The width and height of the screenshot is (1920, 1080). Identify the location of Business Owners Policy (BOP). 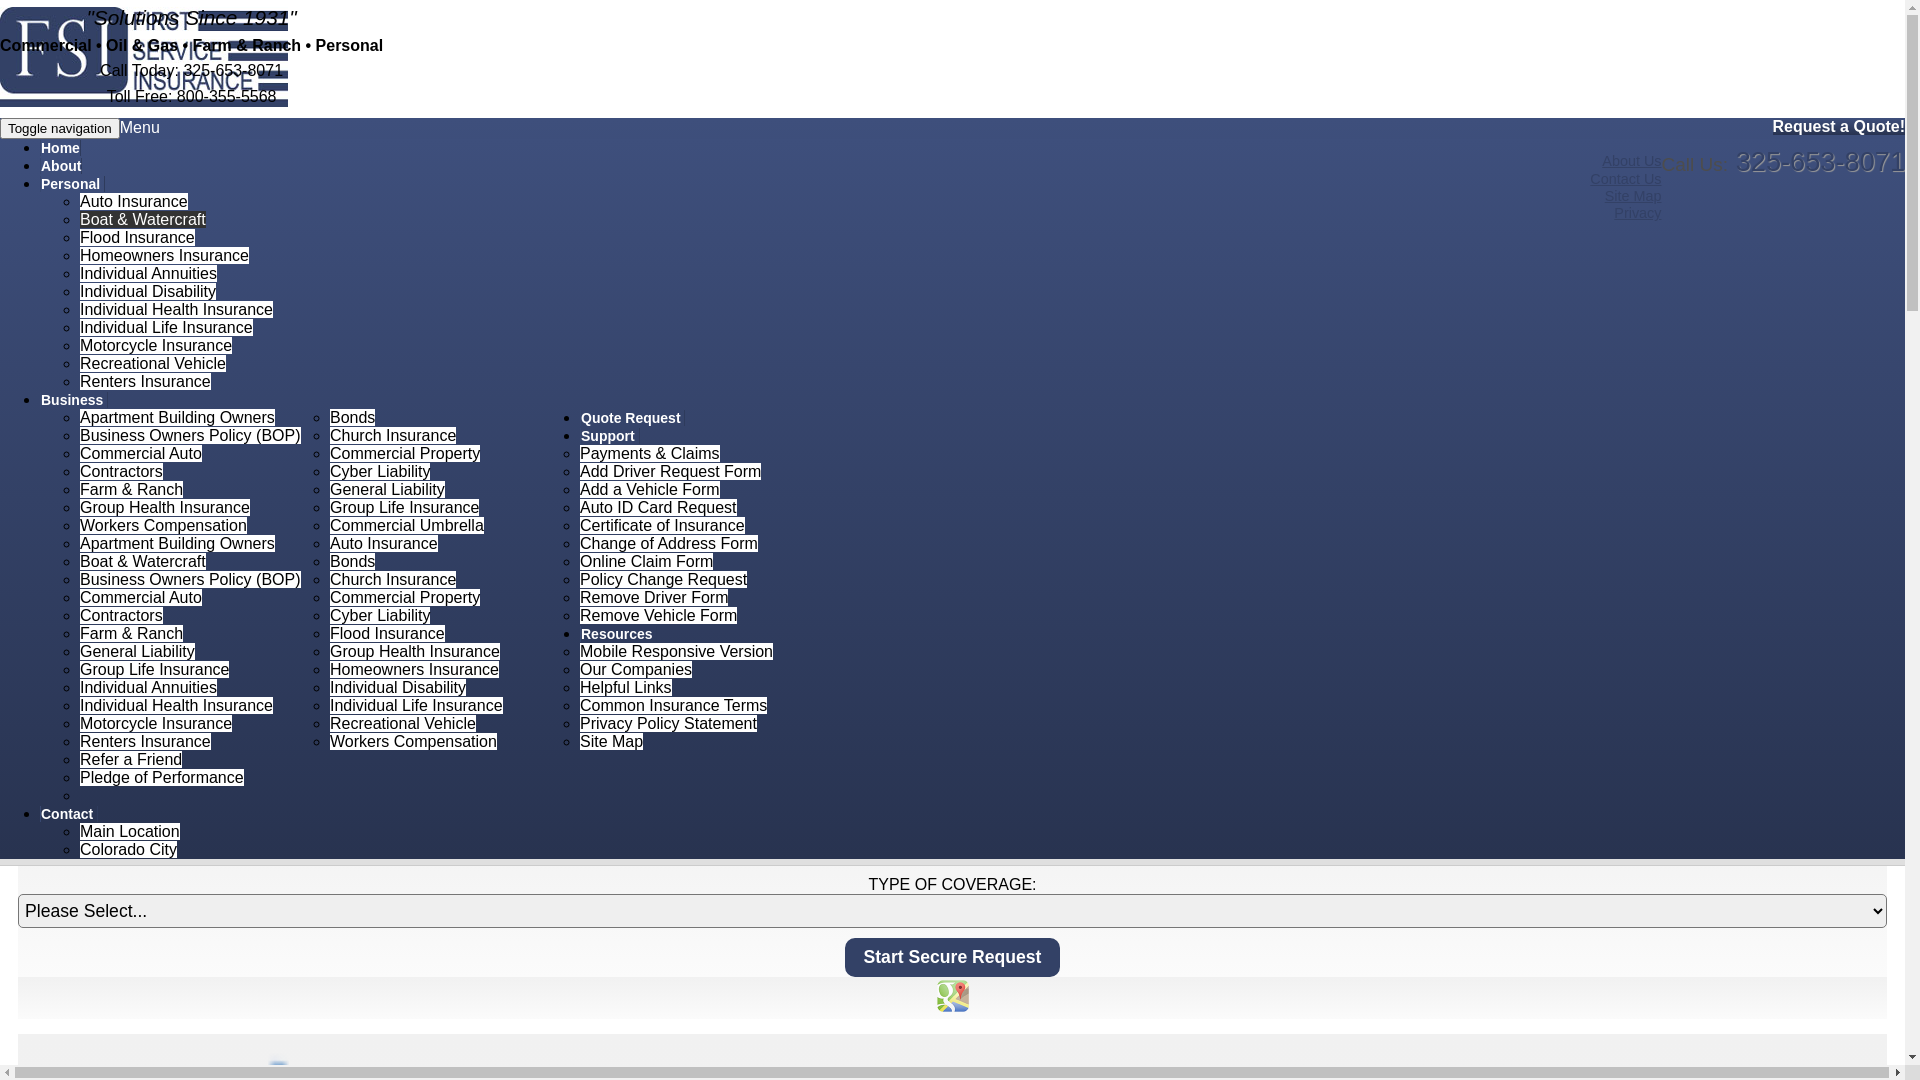
(190, 580).